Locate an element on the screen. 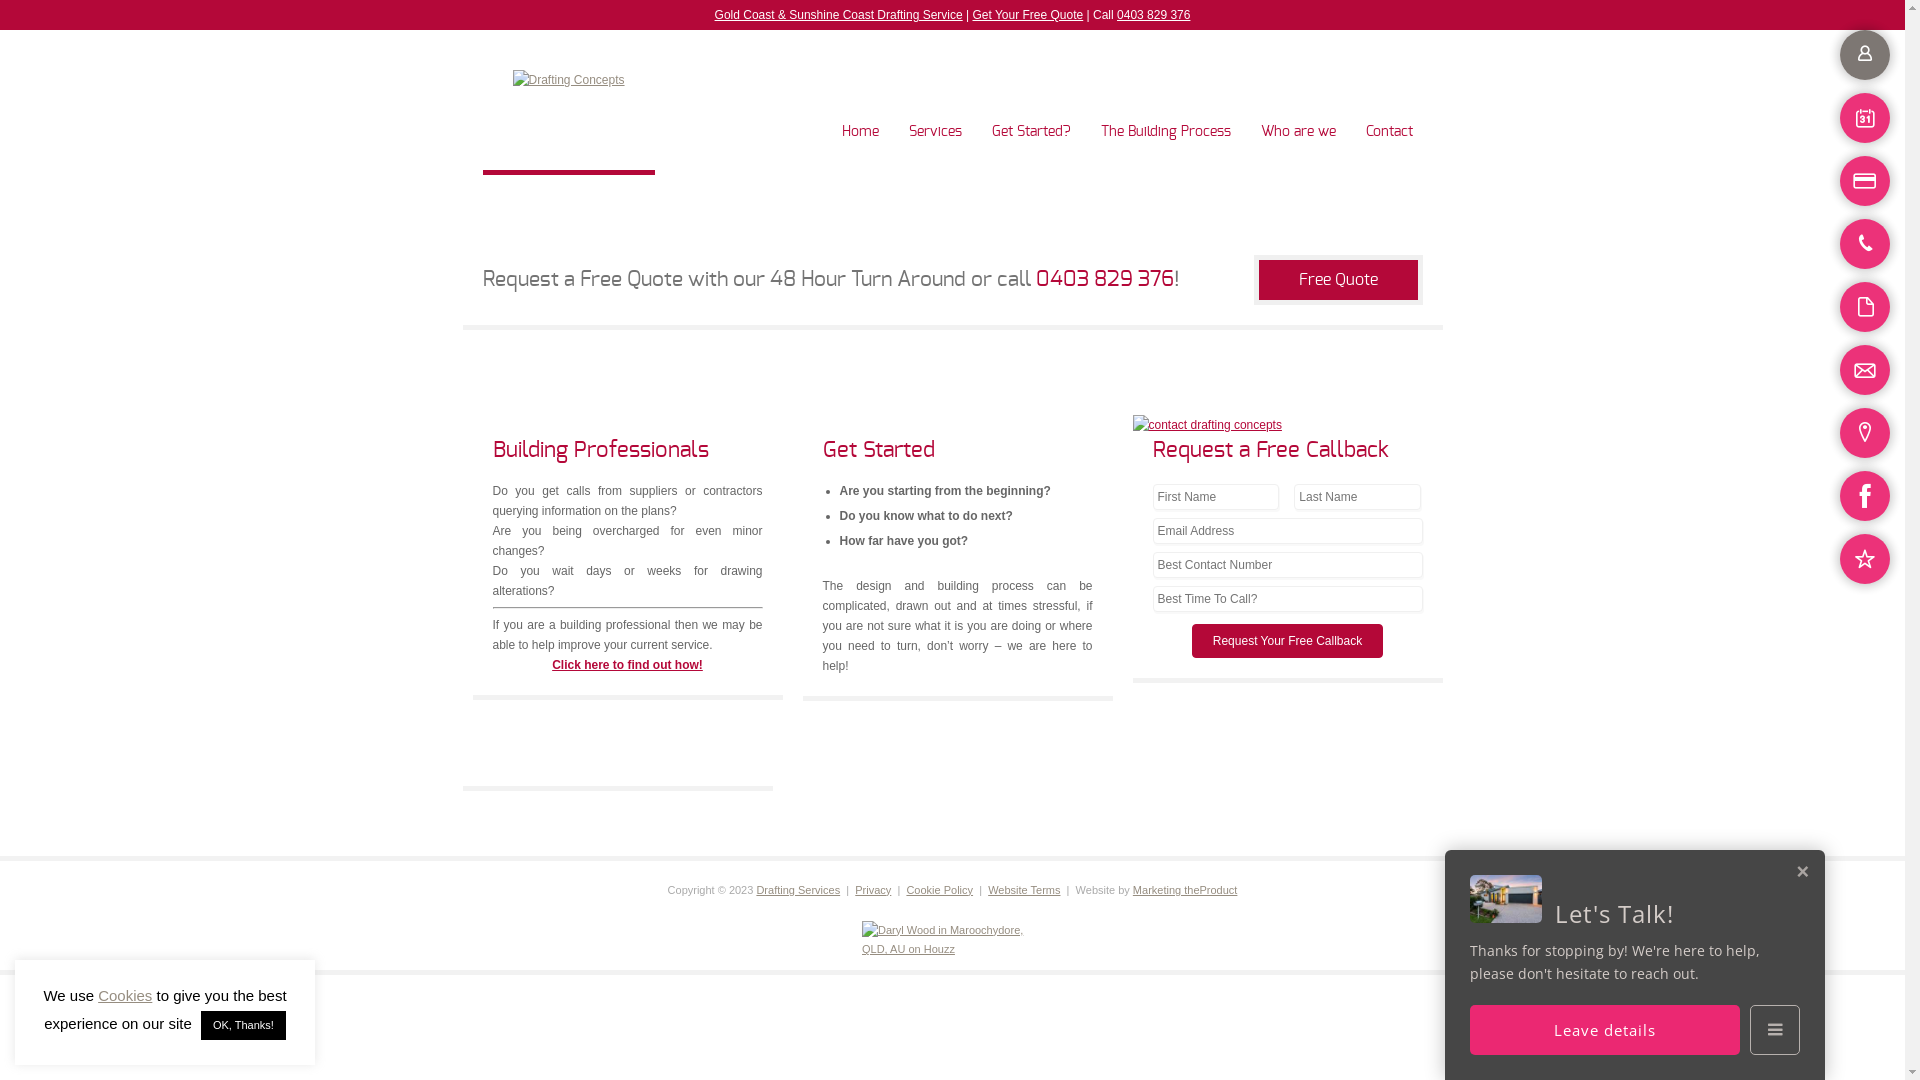 The width and height of the screenshot is (1920, 1080). 0403 829 376 is located at coordinates (1154, 15).